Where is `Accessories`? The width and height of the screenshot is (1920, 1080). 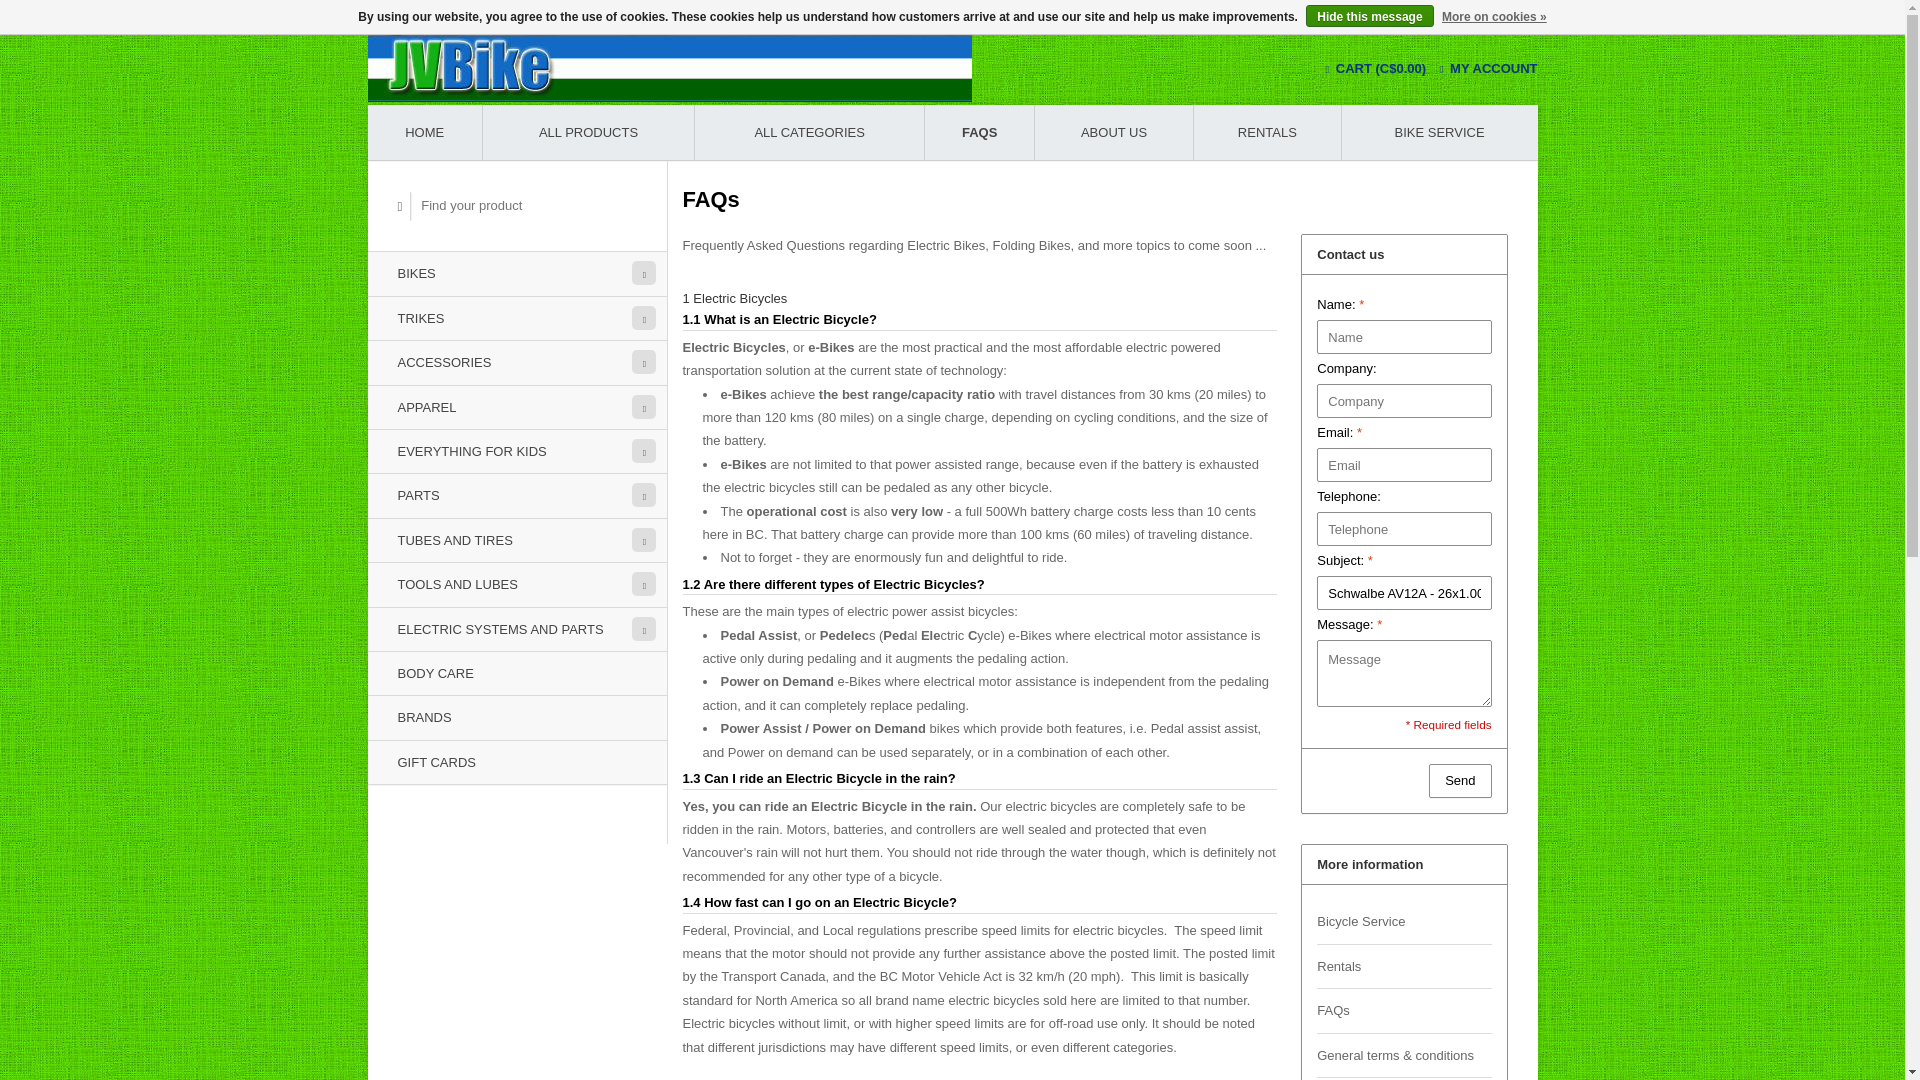
Accessories is located at coordinates (517, 362).